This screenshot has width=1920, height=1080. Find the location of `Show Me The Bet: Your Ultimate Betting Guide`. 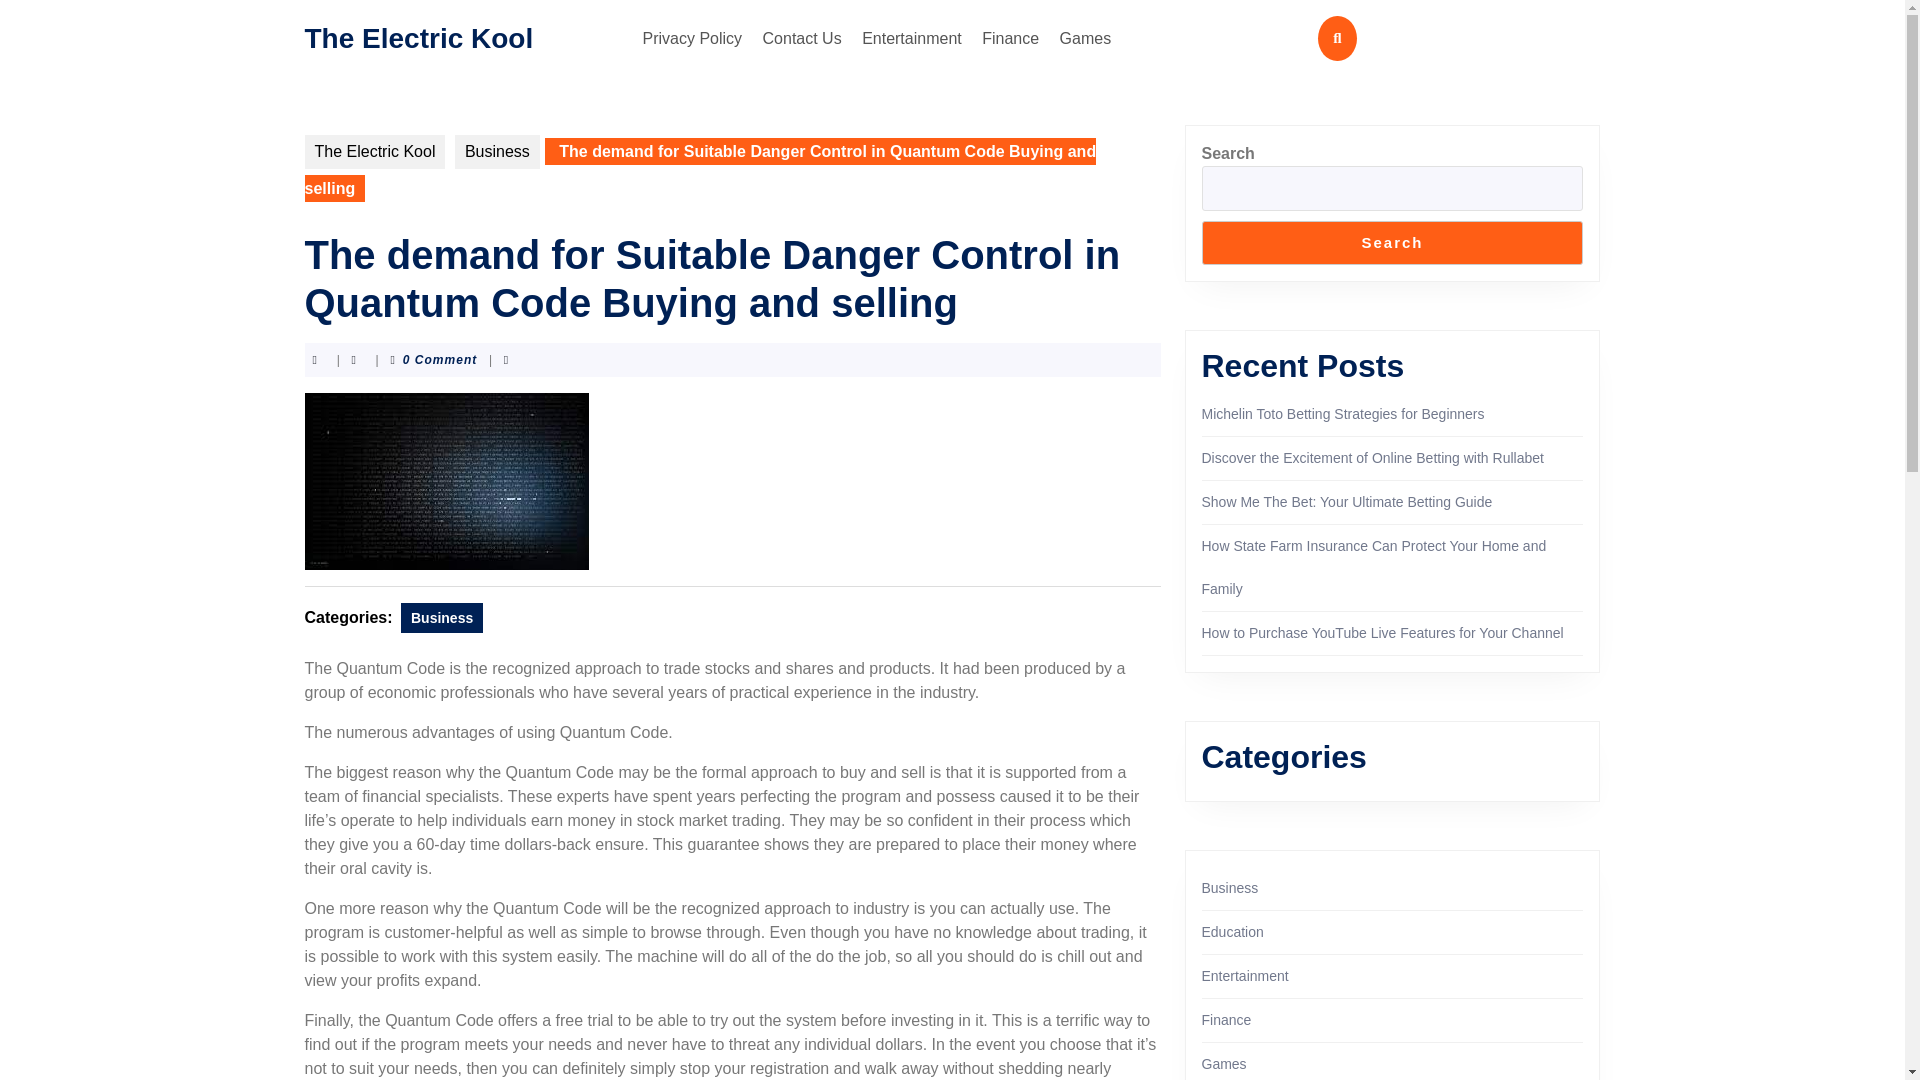

Show Me The Bet: Your Ultimate Betting Guide is located at coordinates (1347, 501).